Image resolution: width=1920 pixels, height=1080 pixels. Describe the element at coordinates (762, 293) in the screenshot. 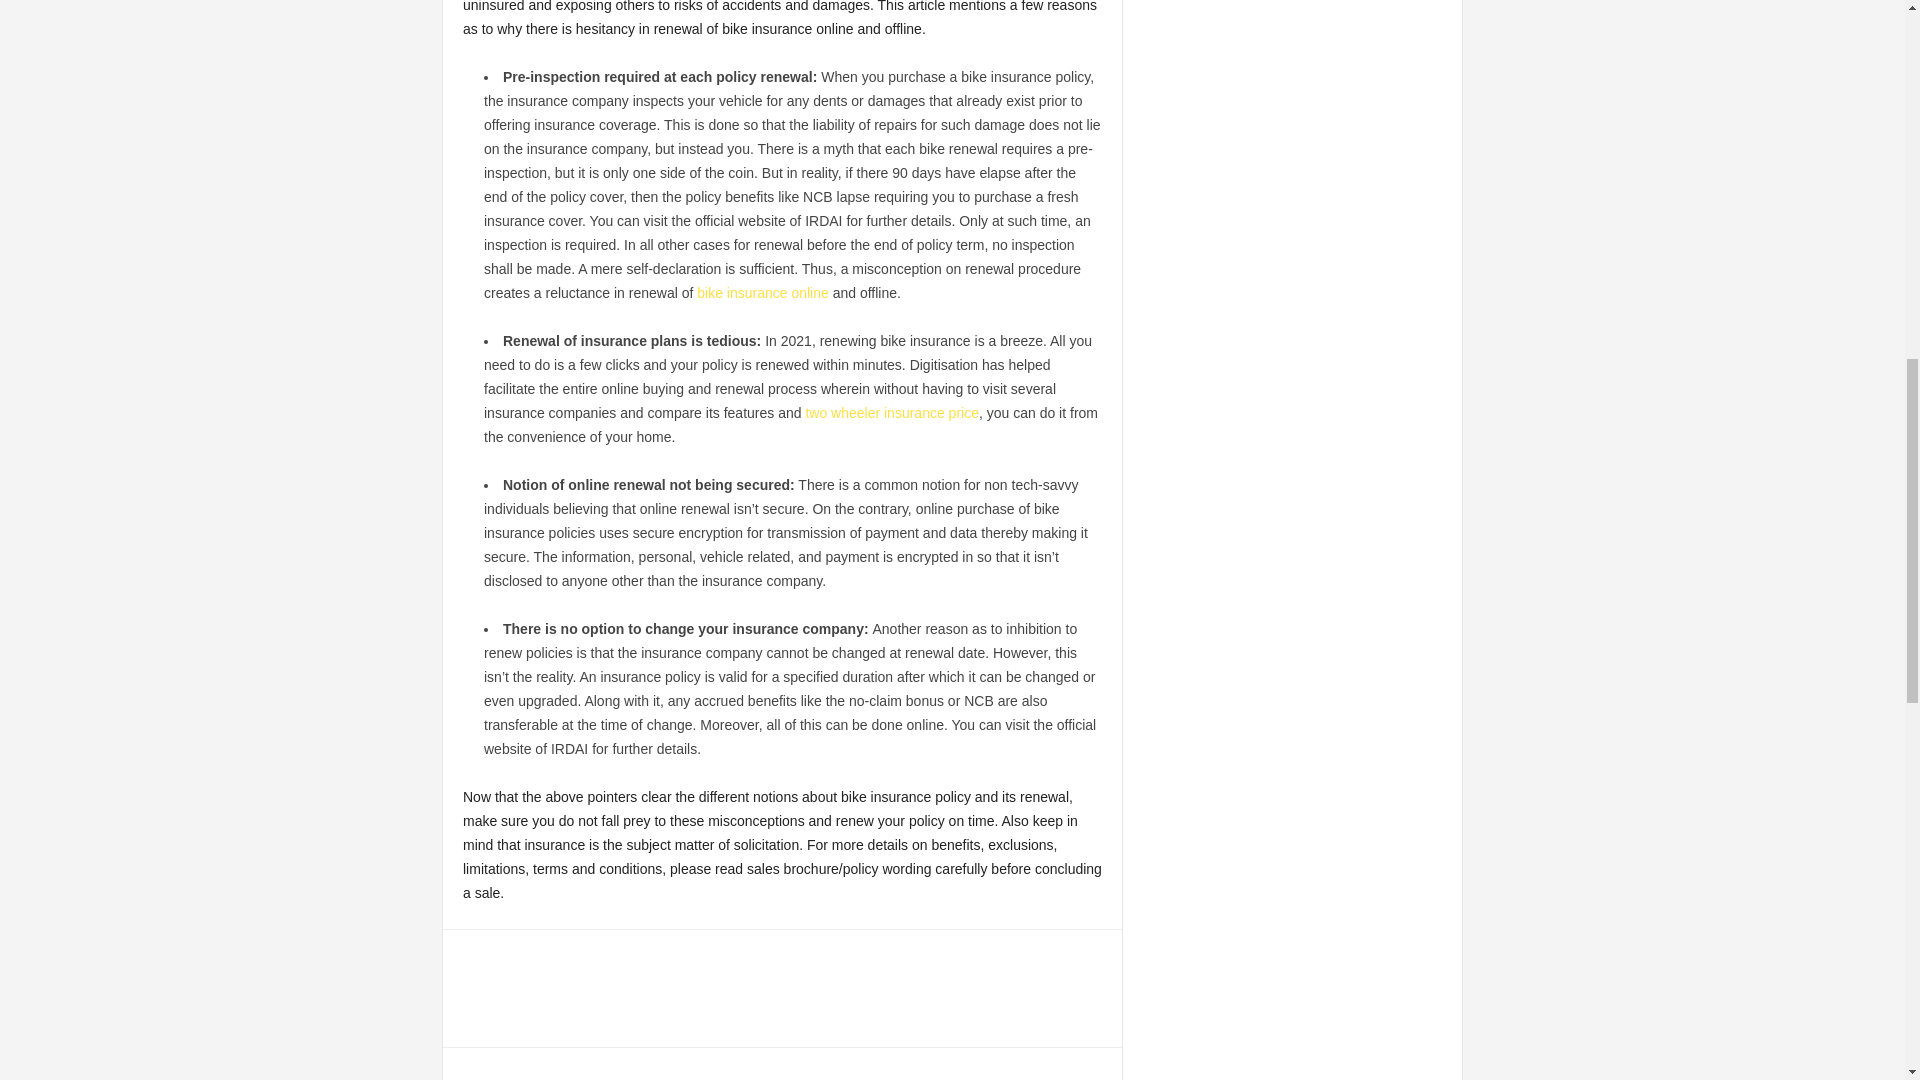

I see `bike insurance online` at that location.